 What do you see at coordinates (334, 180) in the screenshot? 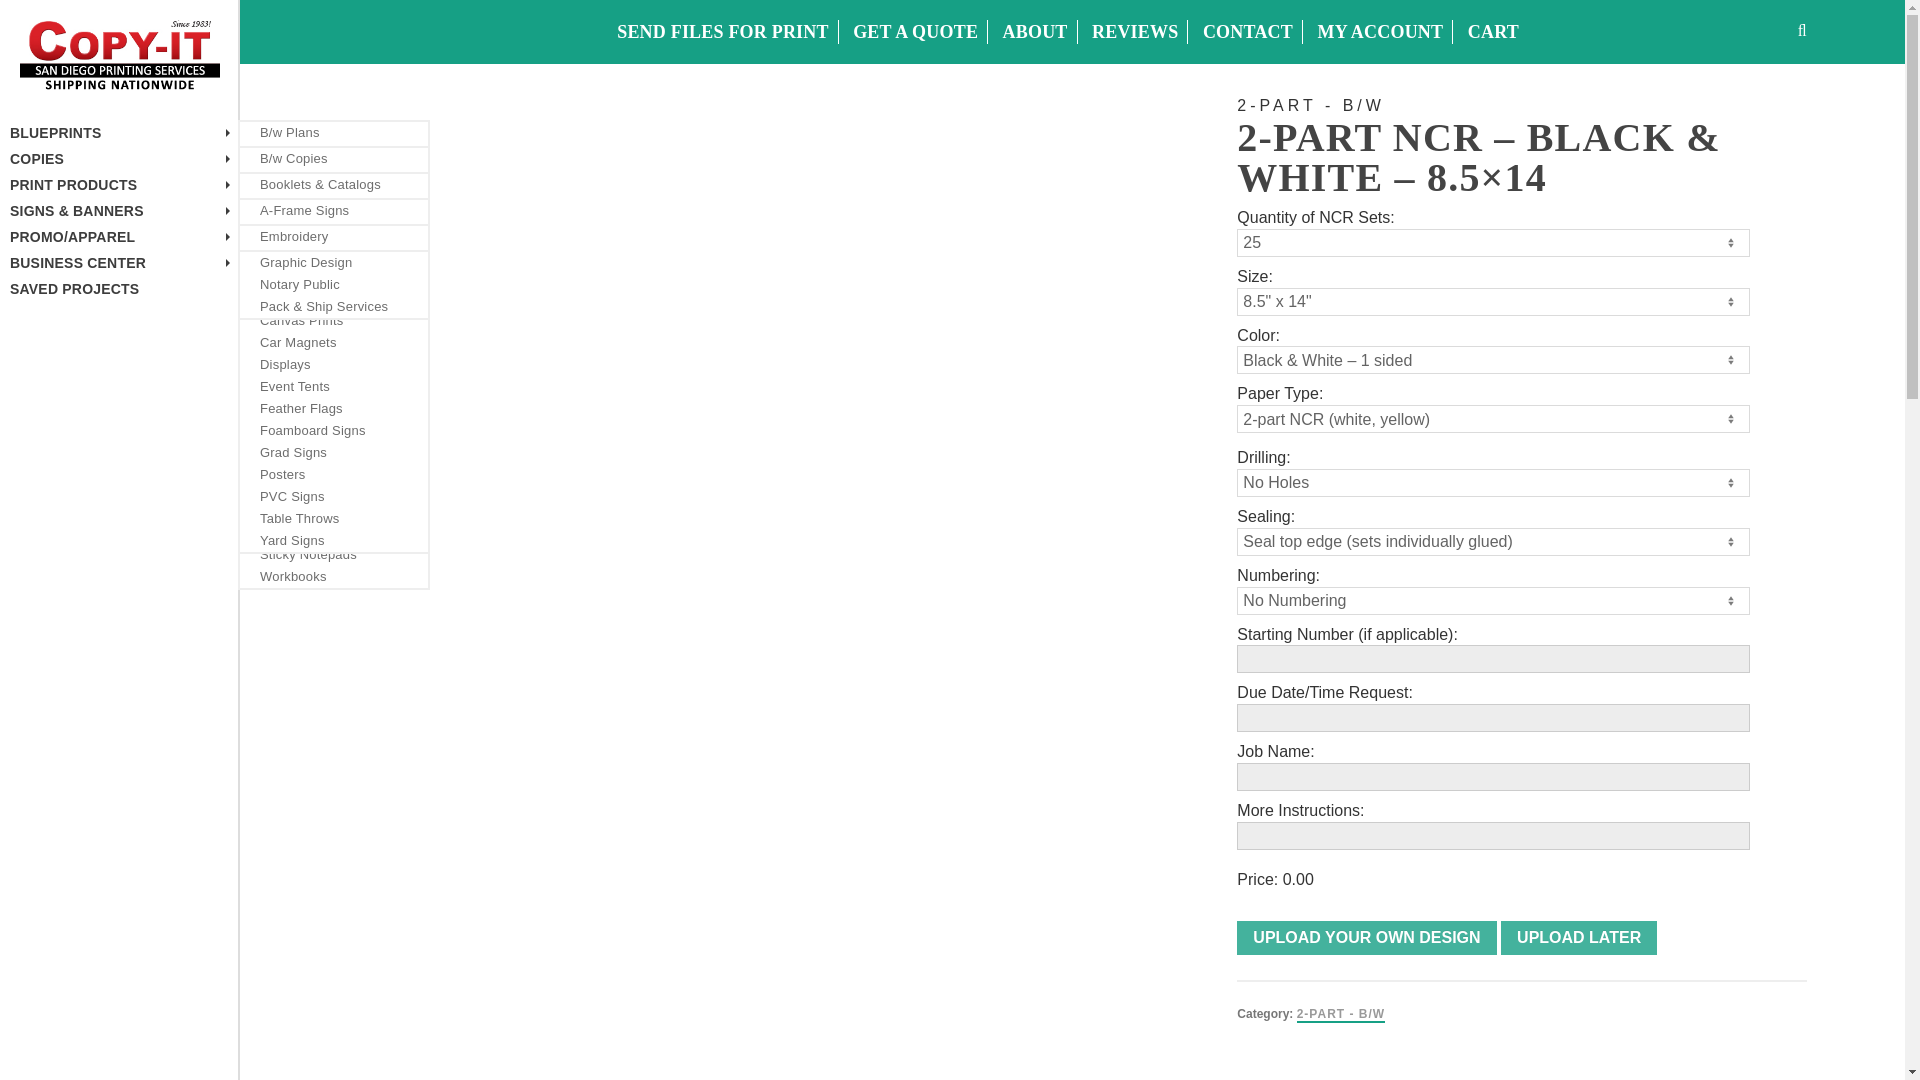
I see `Full Color Copies` at bounding box center [334, 180].